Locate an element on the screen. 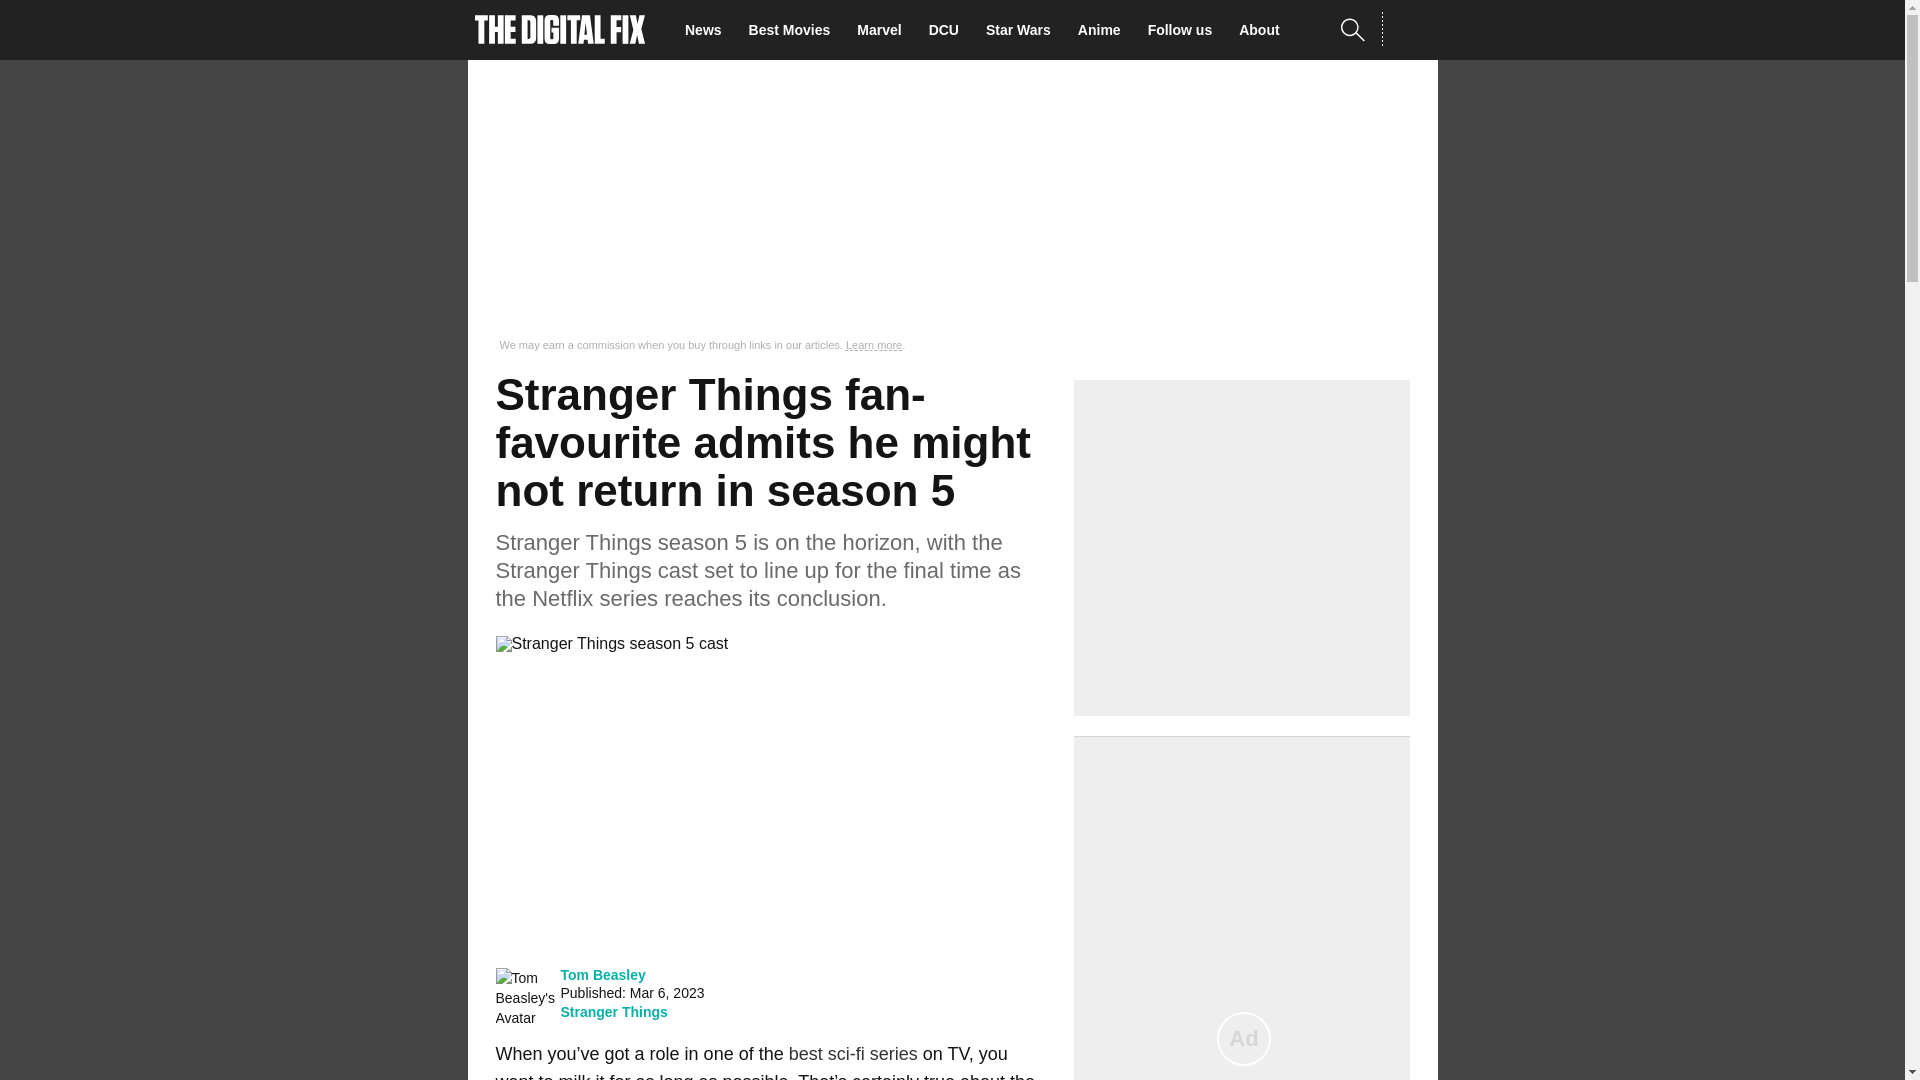  Marvel is located at coordinates (884, 30).